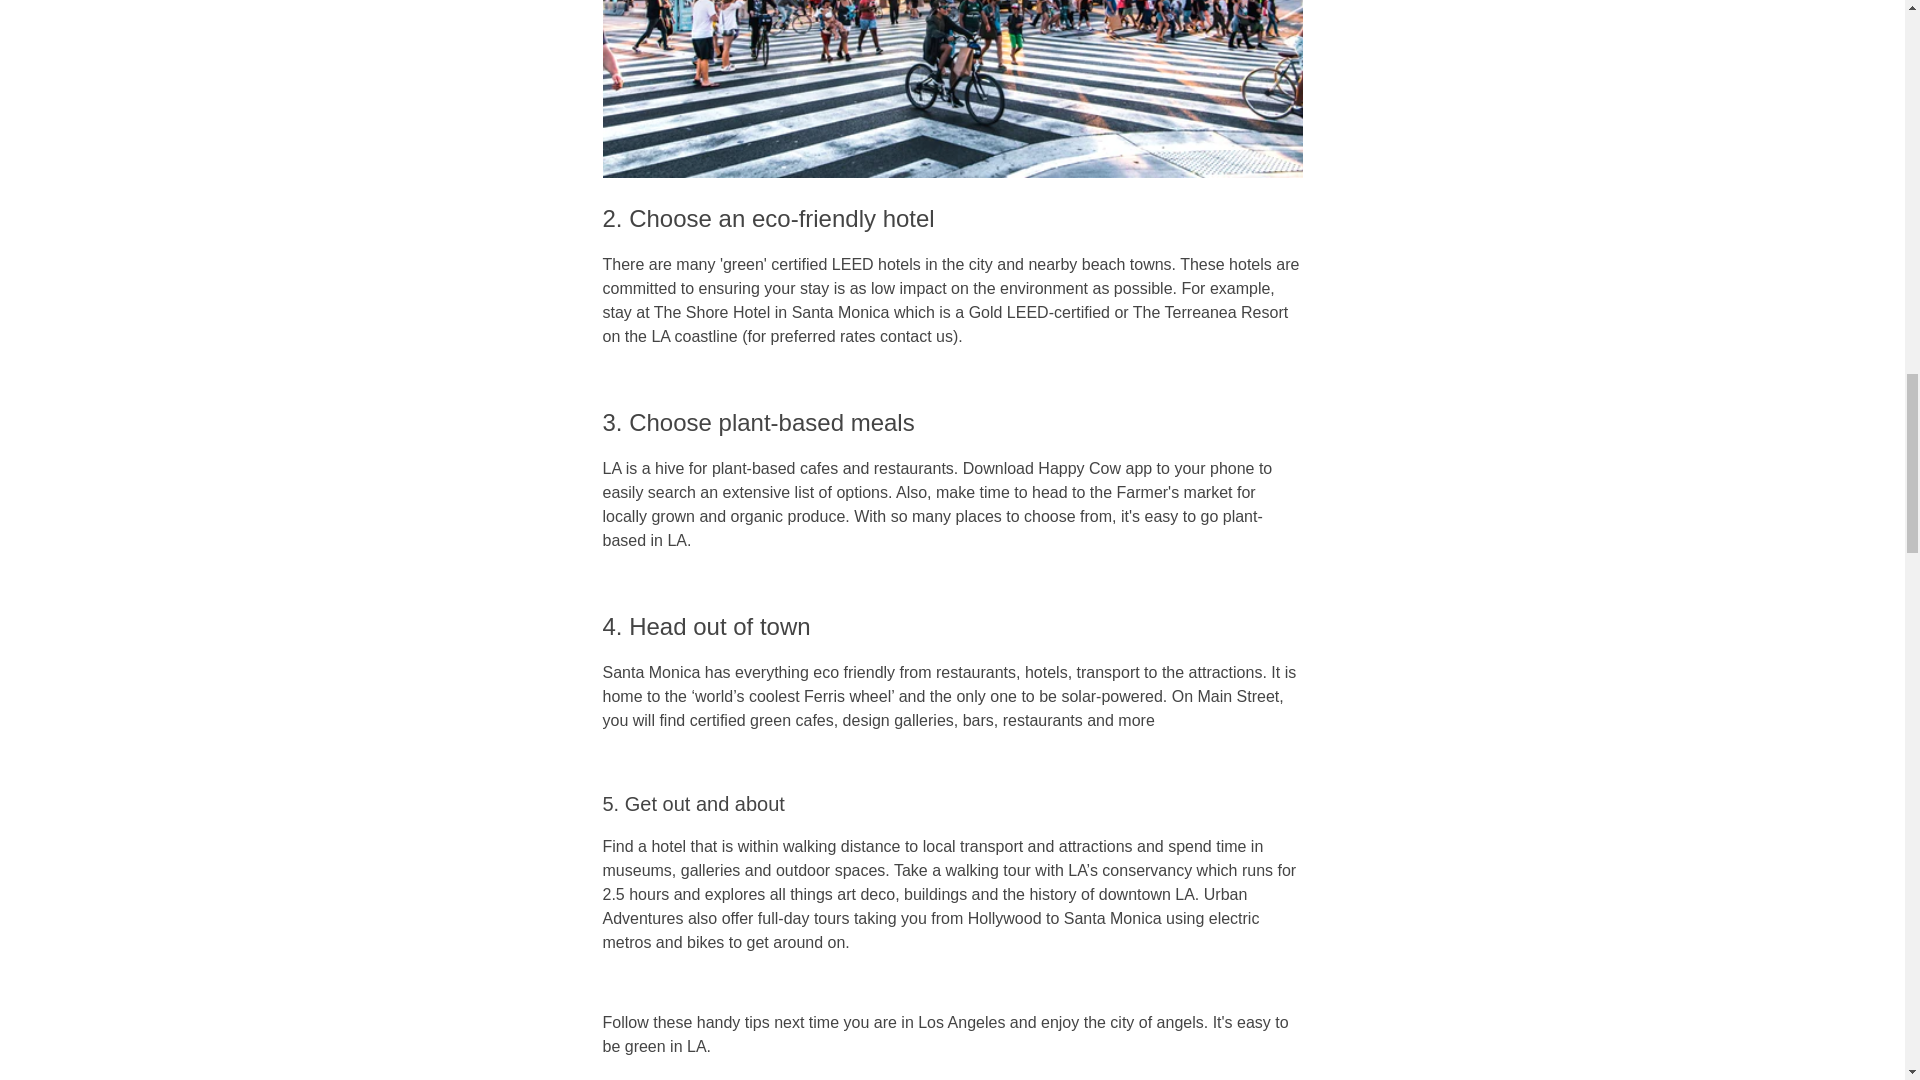 This screenshot has height=1080, width=1920. What do you see at coordinates (924, 906) in the screenshot?
I see `Urban Adventures` at bounding box center [924, 906].